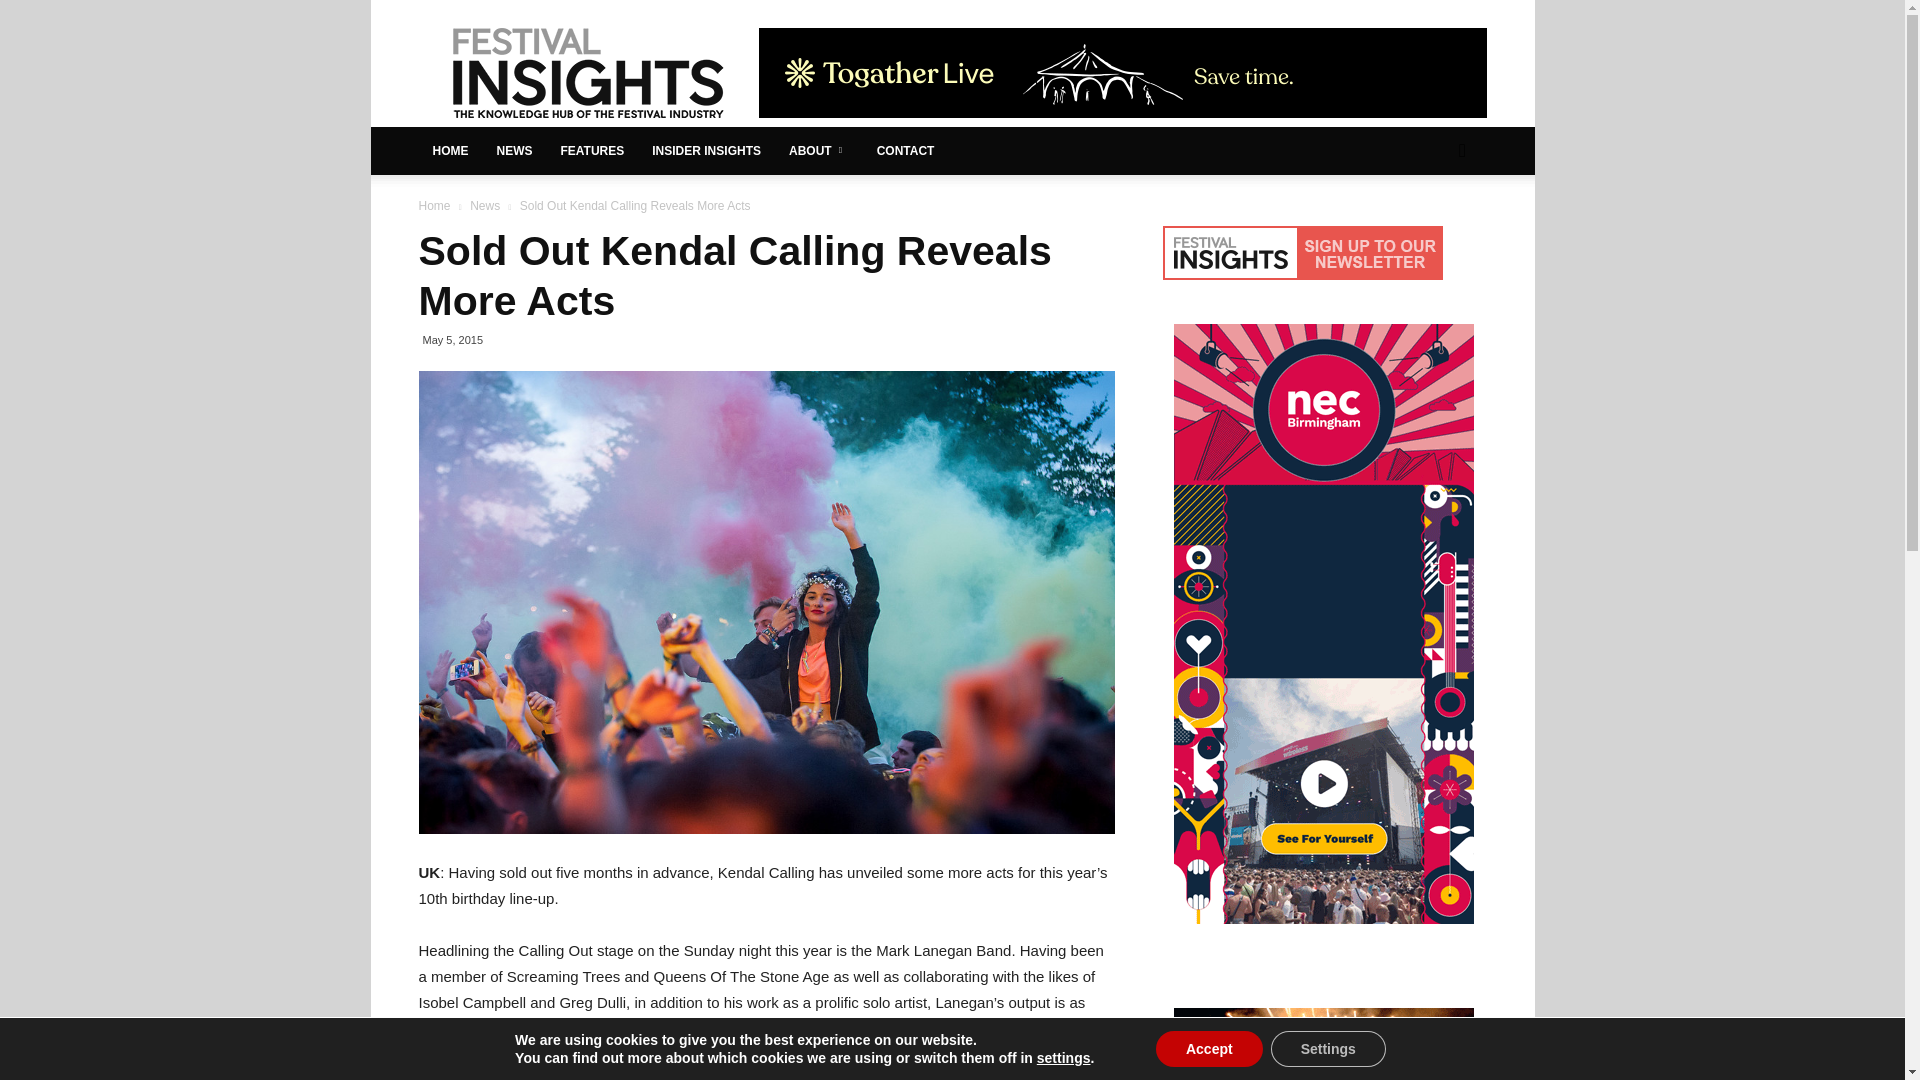 The image size is (1920, 1080). Describe the element at coordinates (818, 150) in the screenshot. I see `ABOUT` at that location.